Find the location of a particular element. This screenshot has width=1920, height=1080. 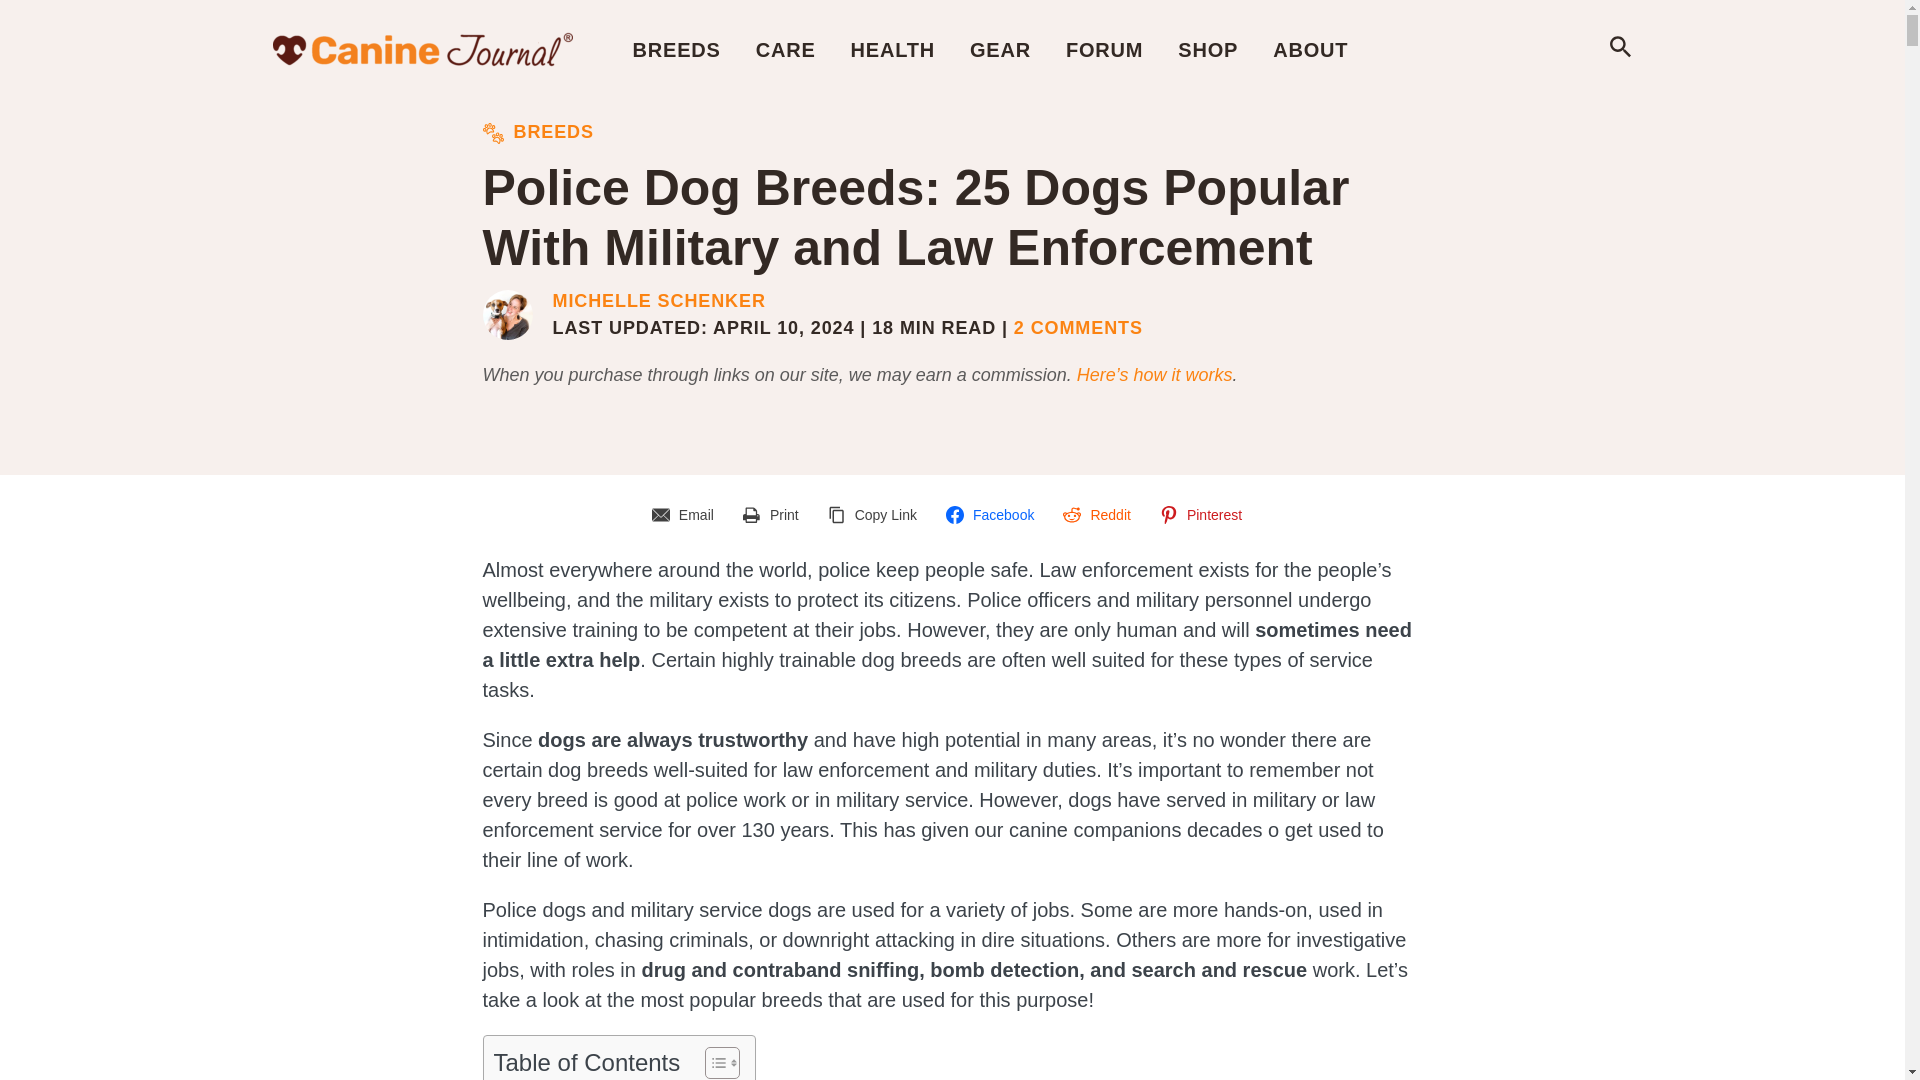

Posts by Michelle Schenker is located at coordinates (658, 302).